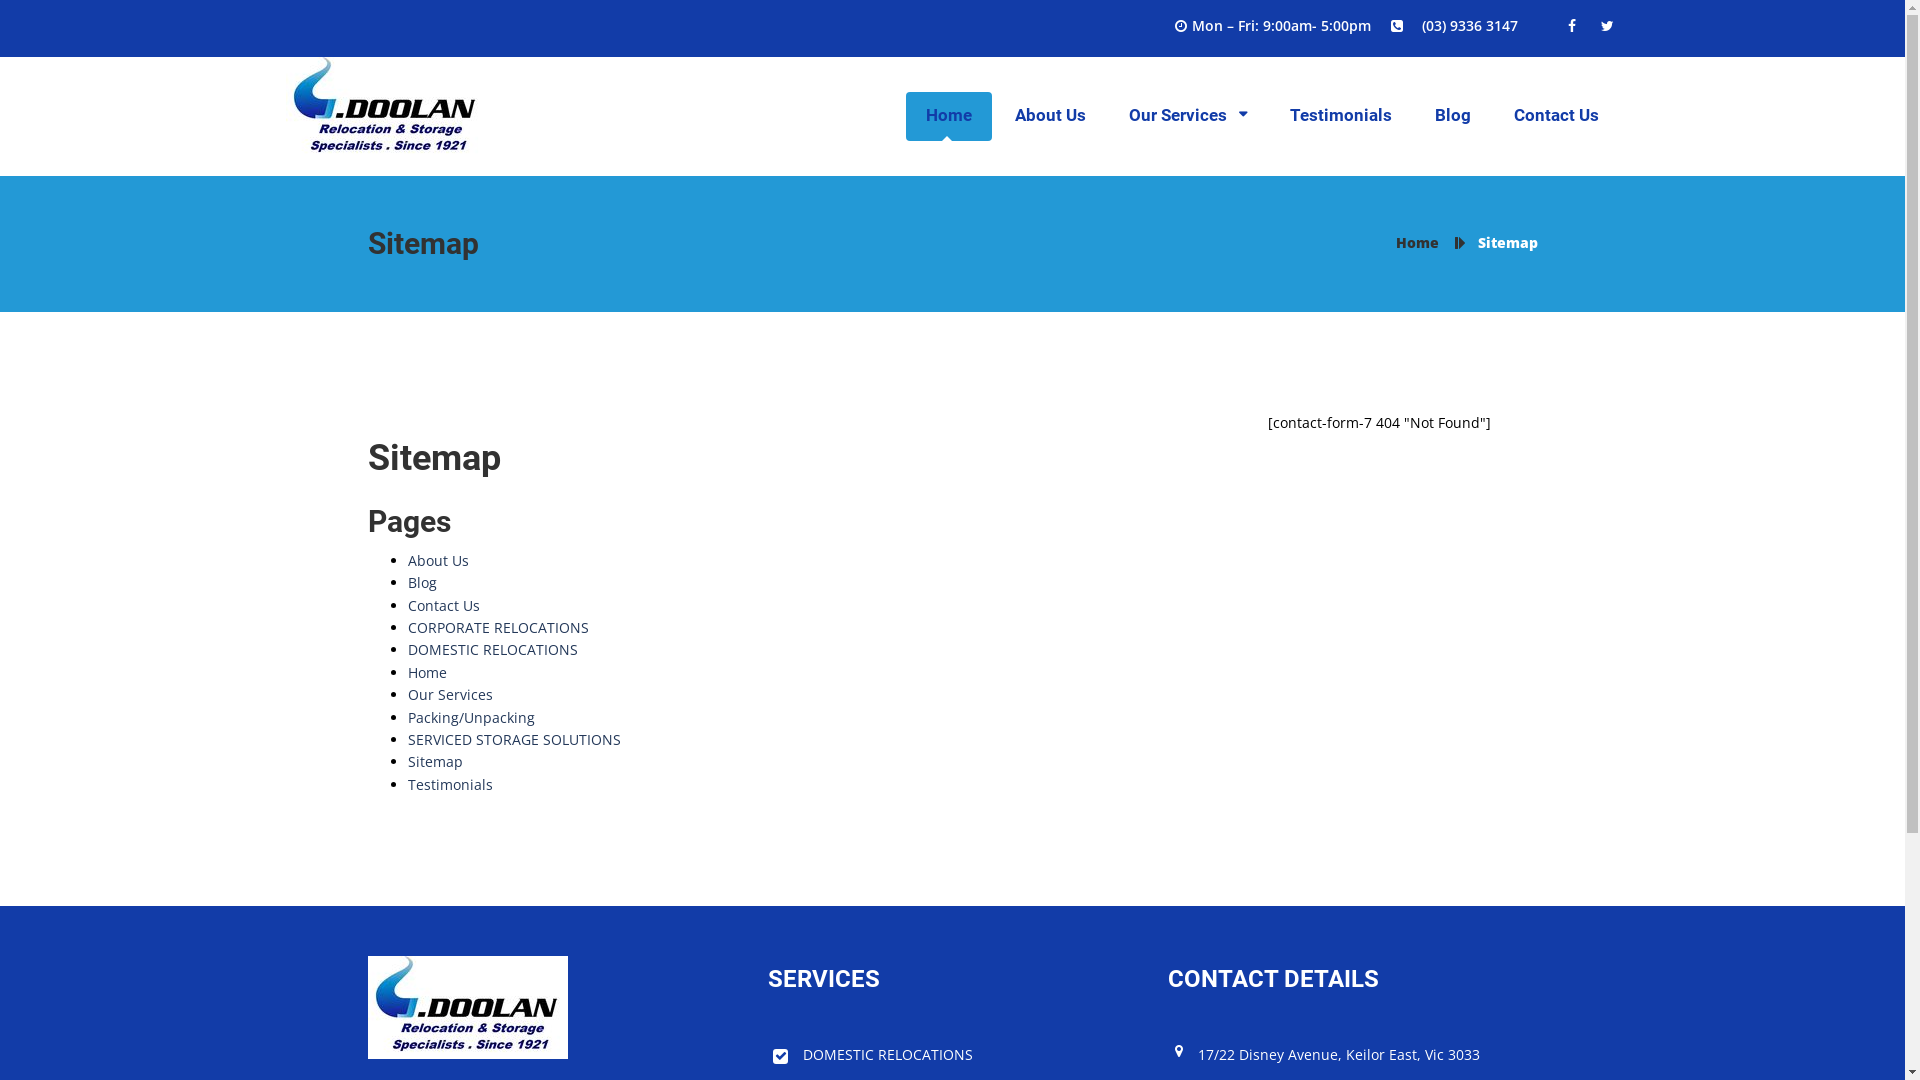  Describe the element at coordinates (1453, 116) in the screenshot. I see `Blog` at that location.